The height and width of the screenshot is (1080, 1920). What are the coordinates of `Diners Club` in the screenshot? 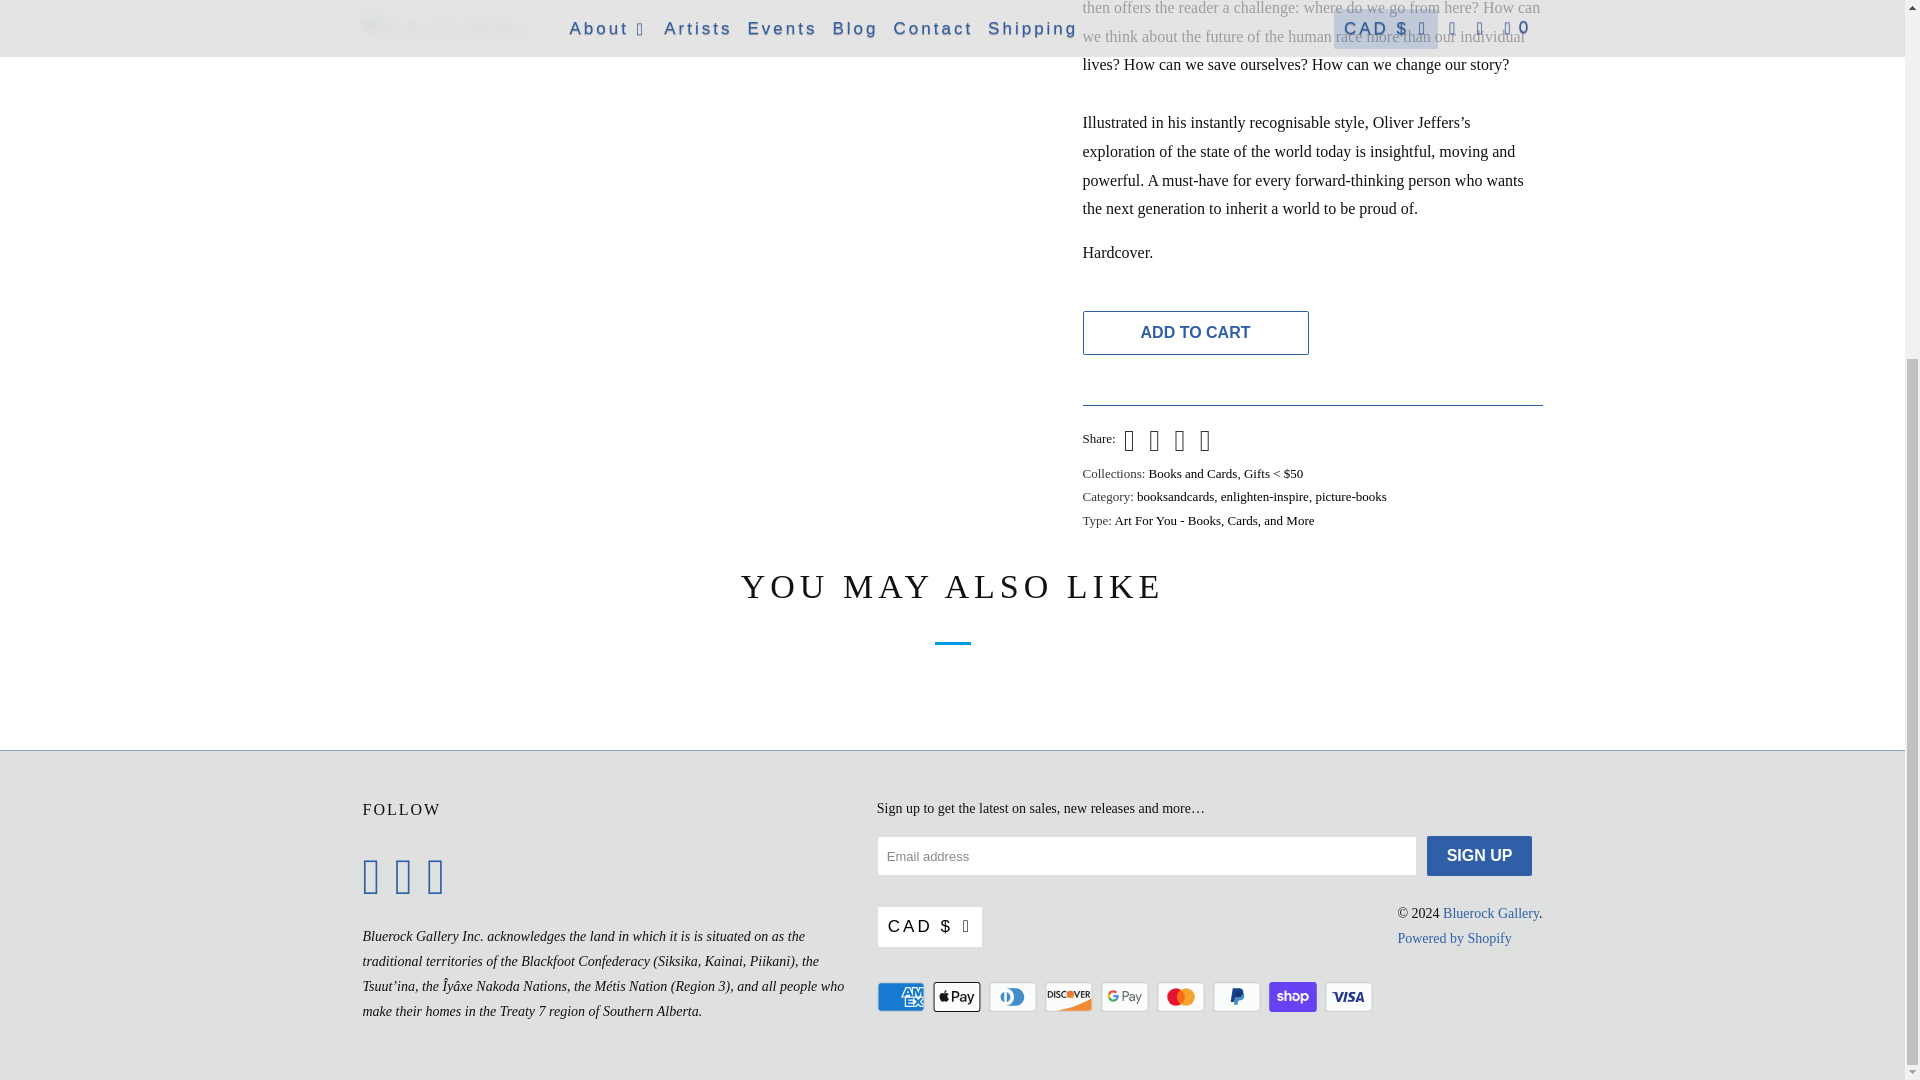 It's located at (1014, 996).